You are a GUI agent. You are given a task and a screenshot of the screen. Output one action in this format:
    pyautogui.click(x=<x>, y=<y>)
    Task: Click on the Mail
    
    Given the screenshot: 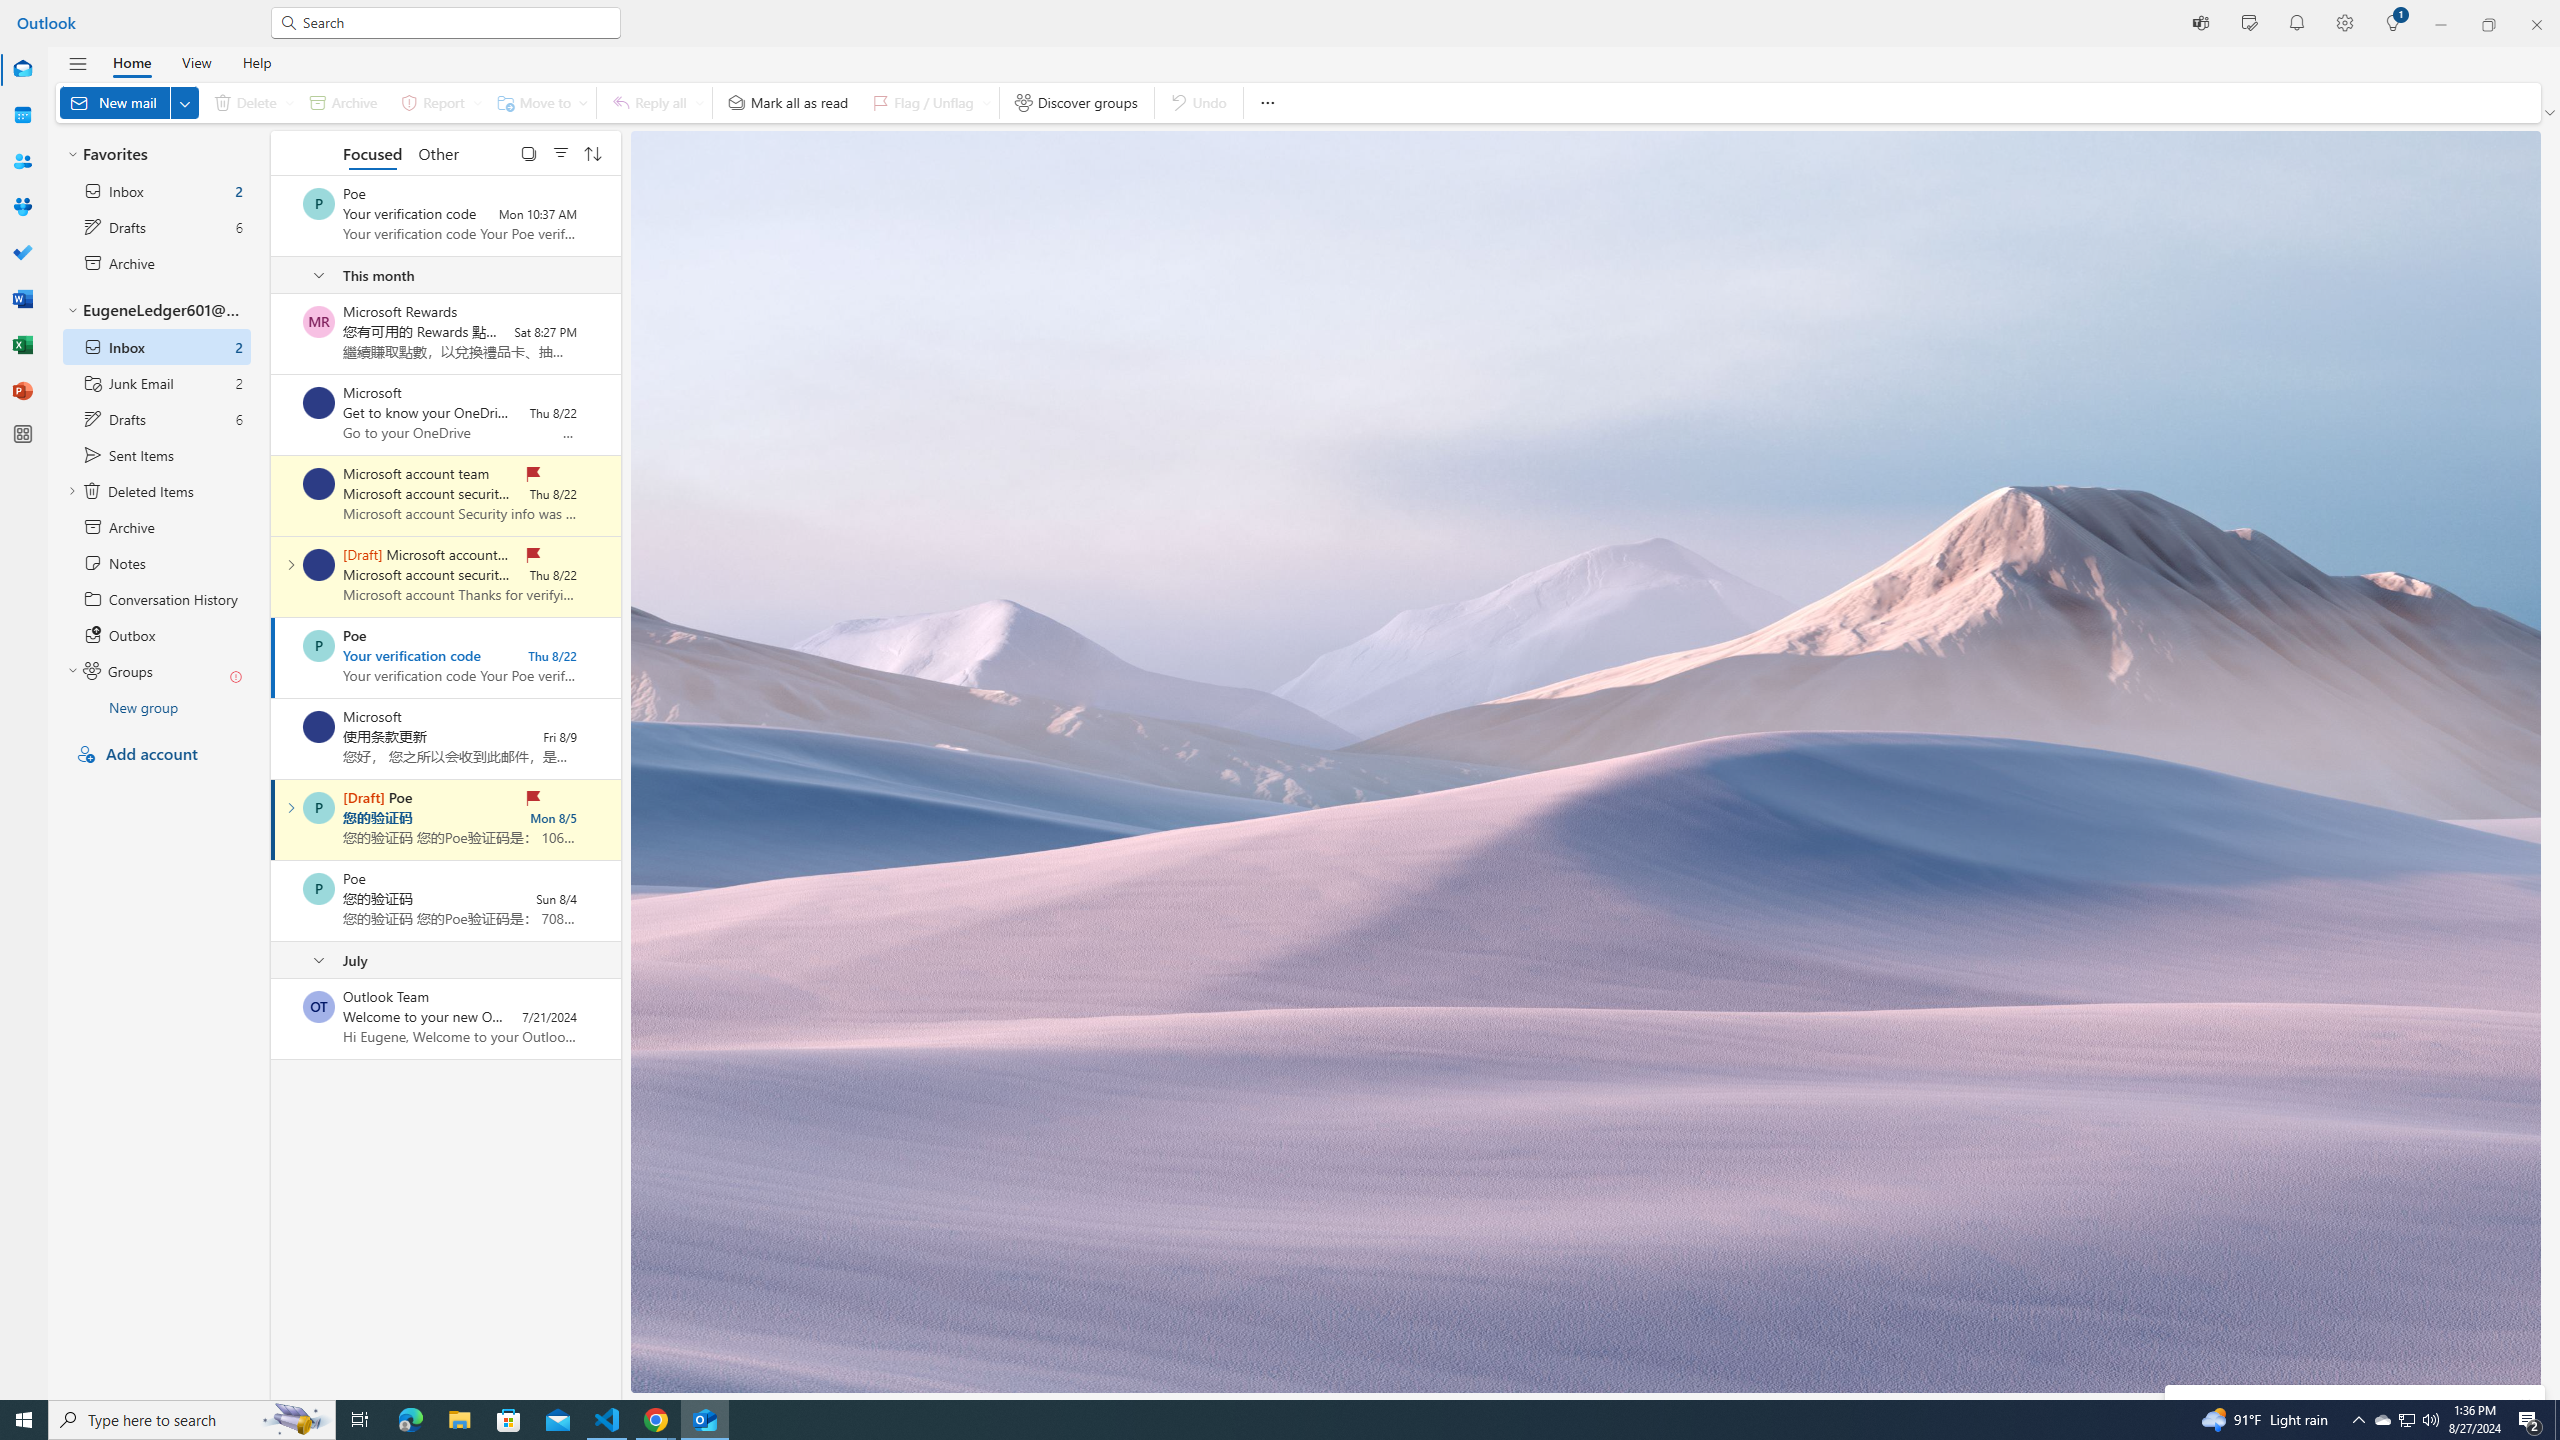 What is the action you would take?
    pyautogui.click(x=22, y=69)
    